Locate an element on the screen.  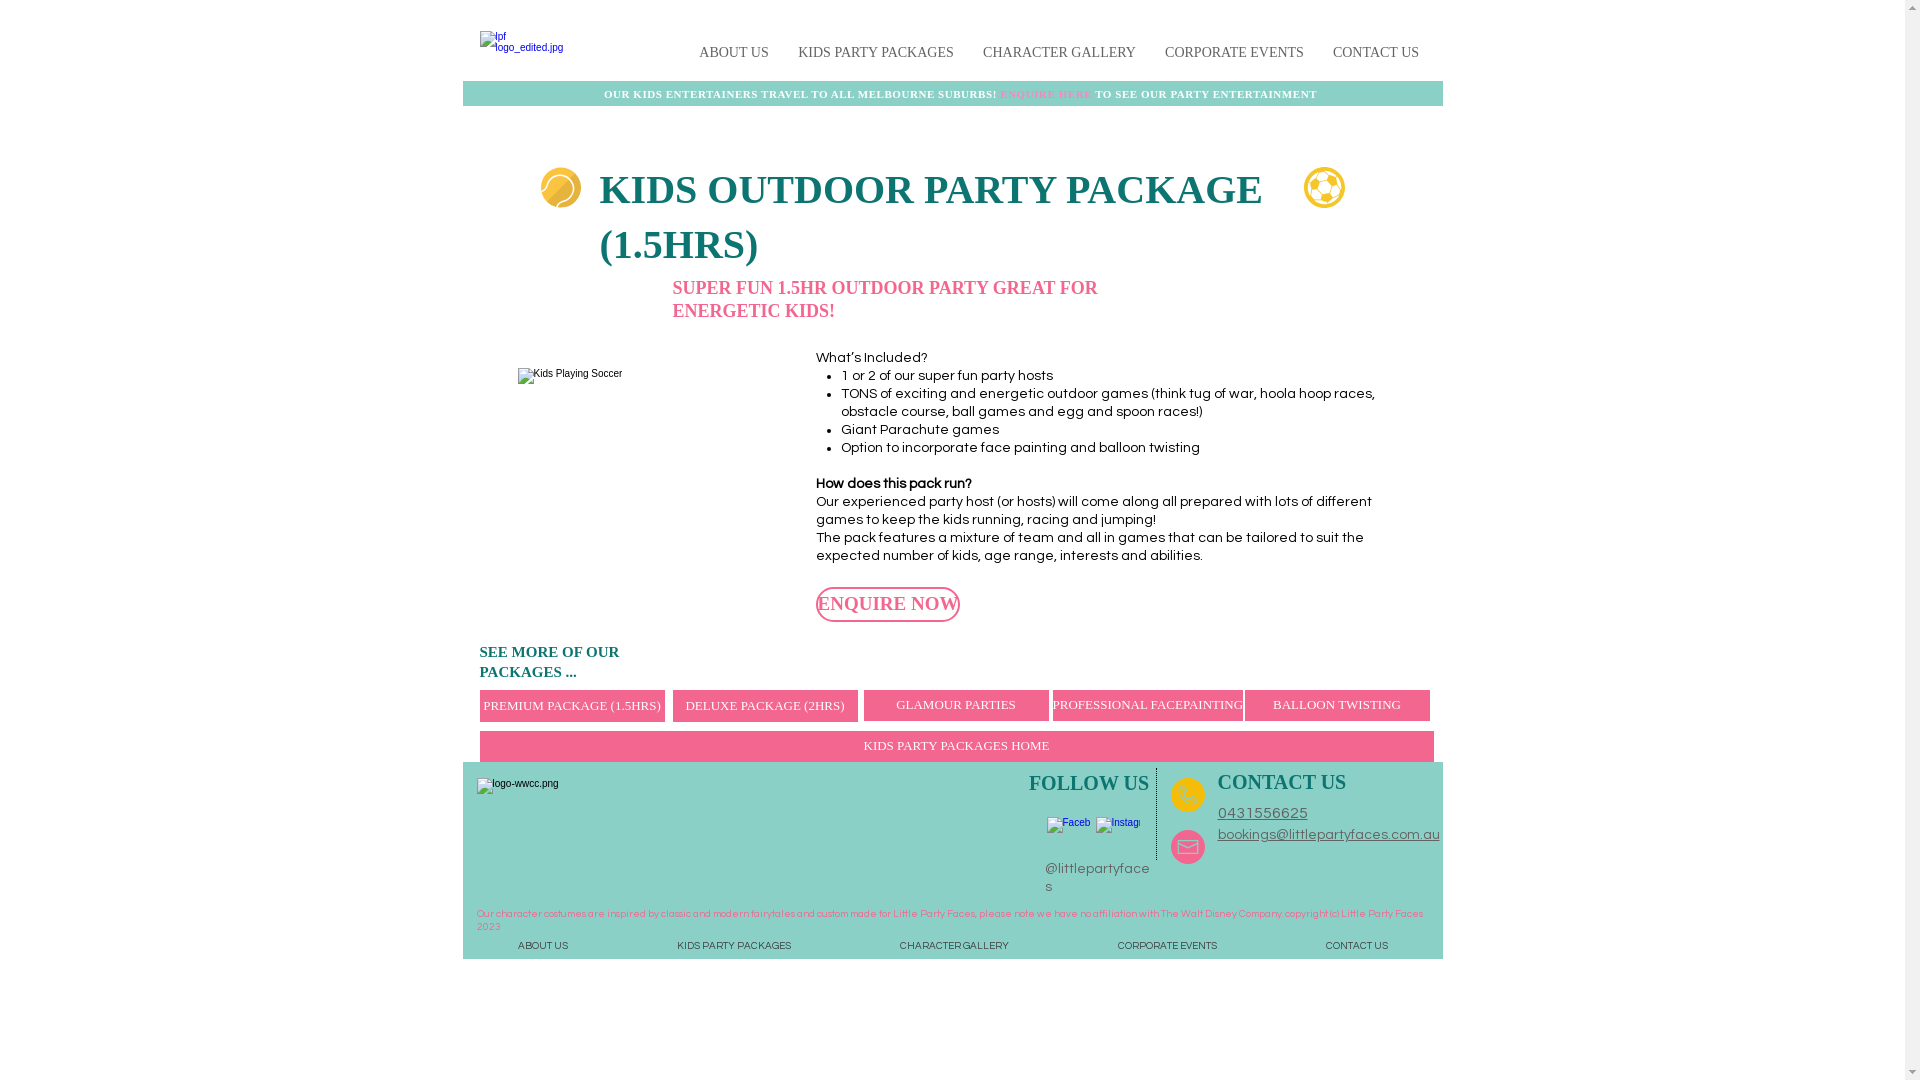
PROFESSIONAL FACEPAINTING is located at coordinates (1148, 706).